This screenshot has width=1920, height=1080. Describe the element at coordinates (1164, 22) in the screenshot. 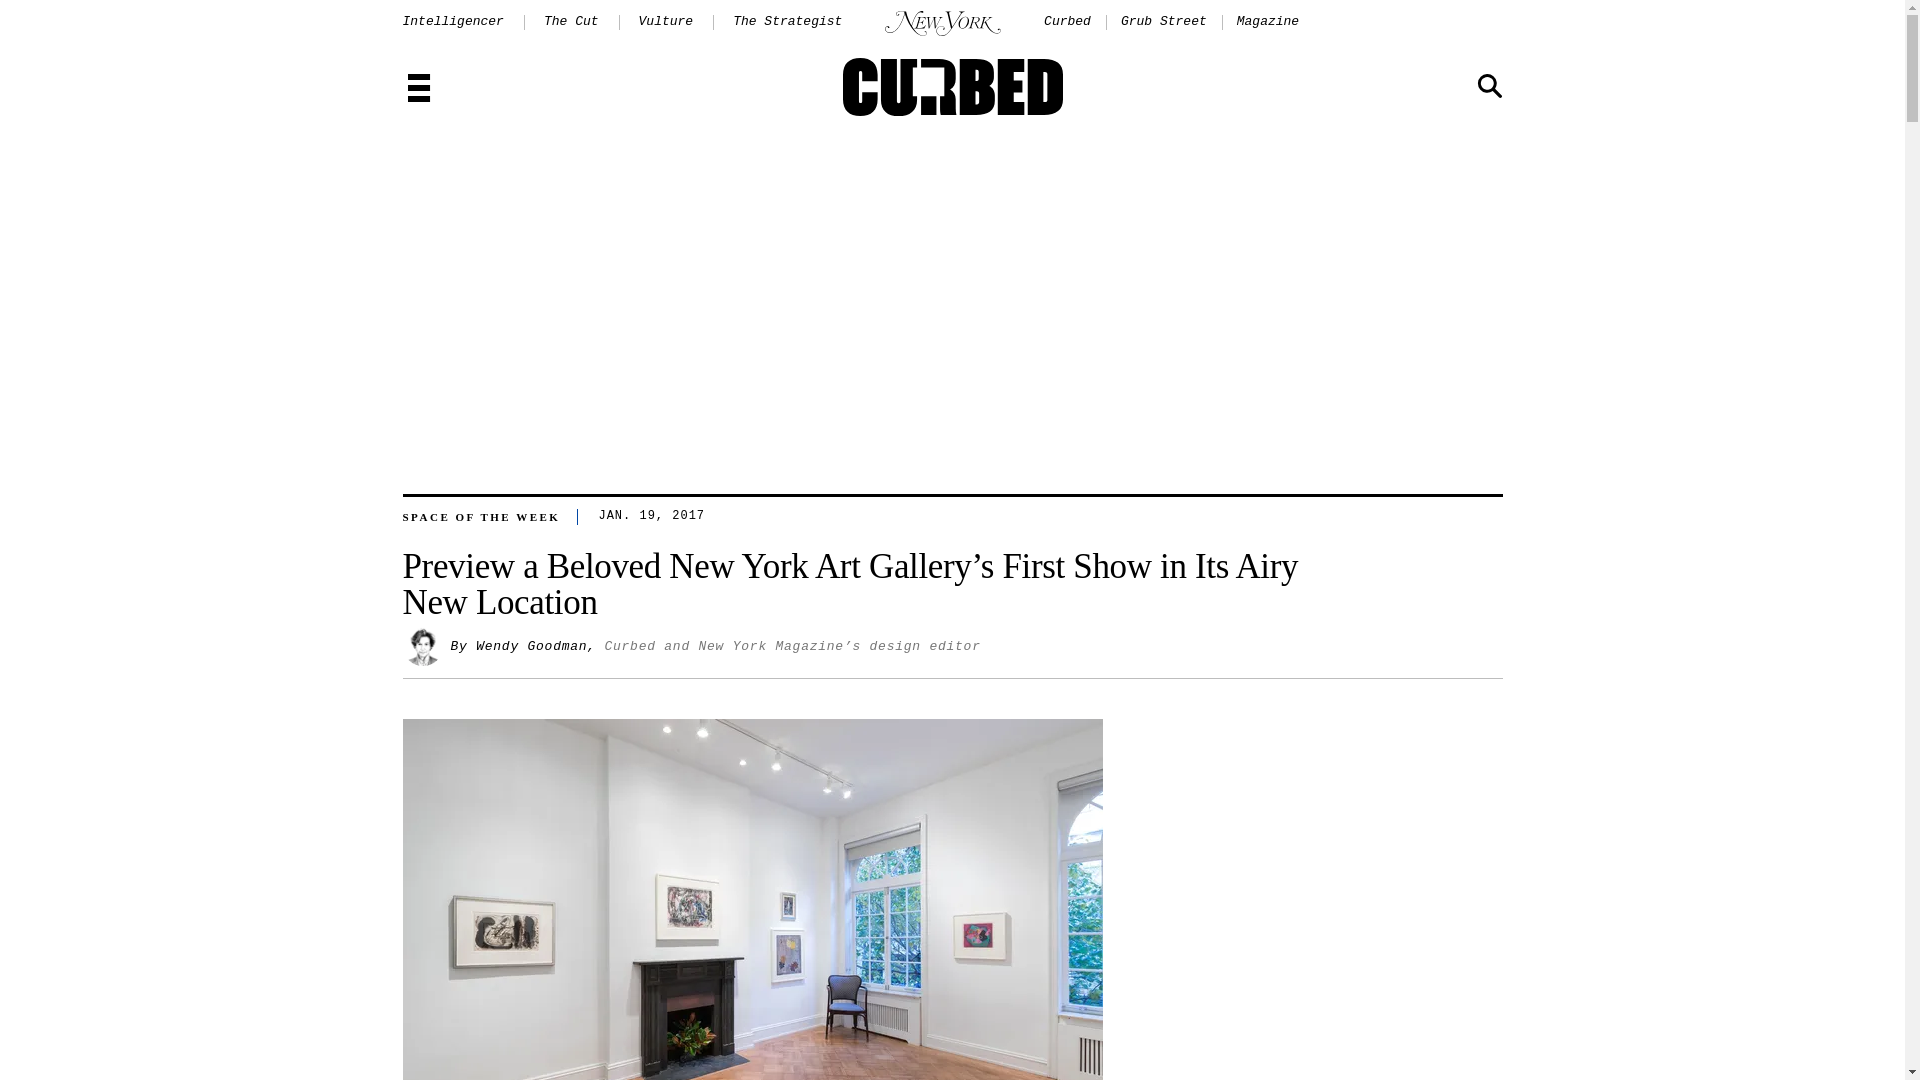

I see `Grub Street` at that location.